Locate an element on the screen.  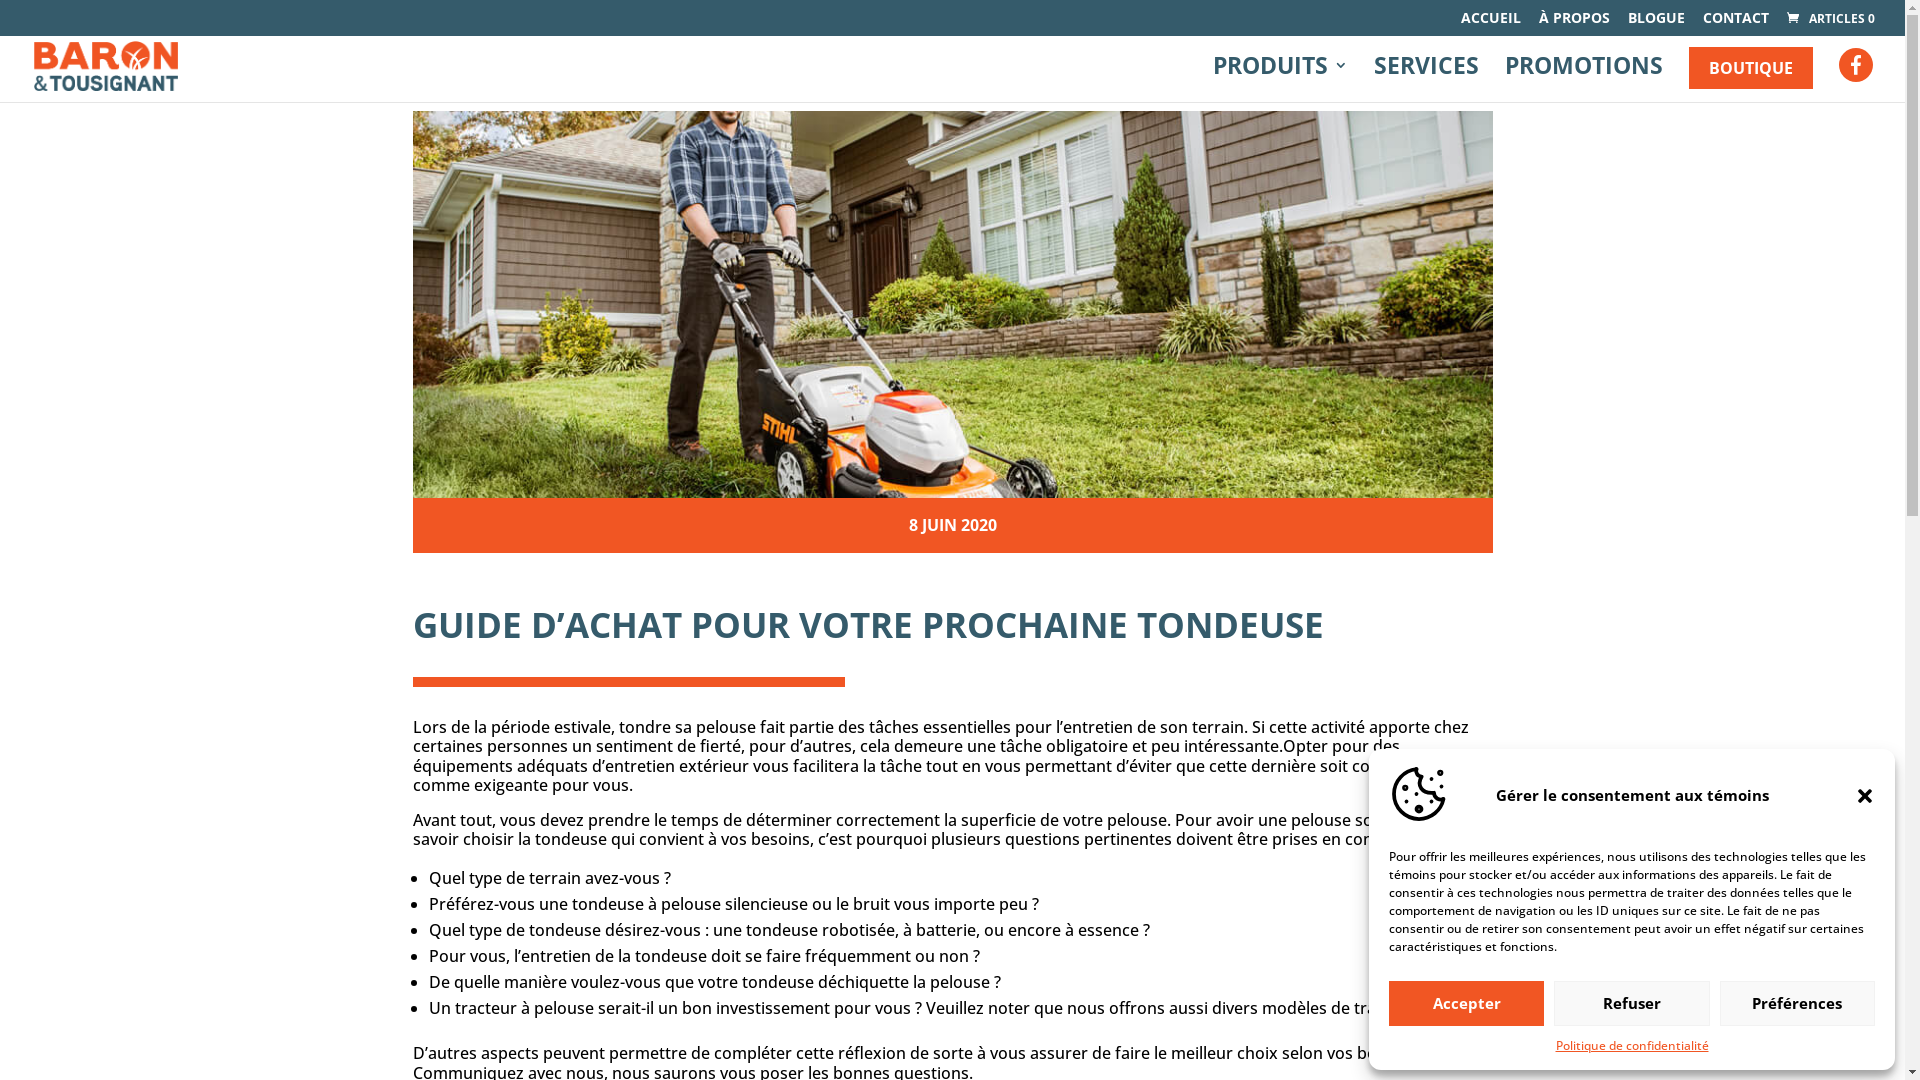
SERVICES is located at coordinates (1426, 80).